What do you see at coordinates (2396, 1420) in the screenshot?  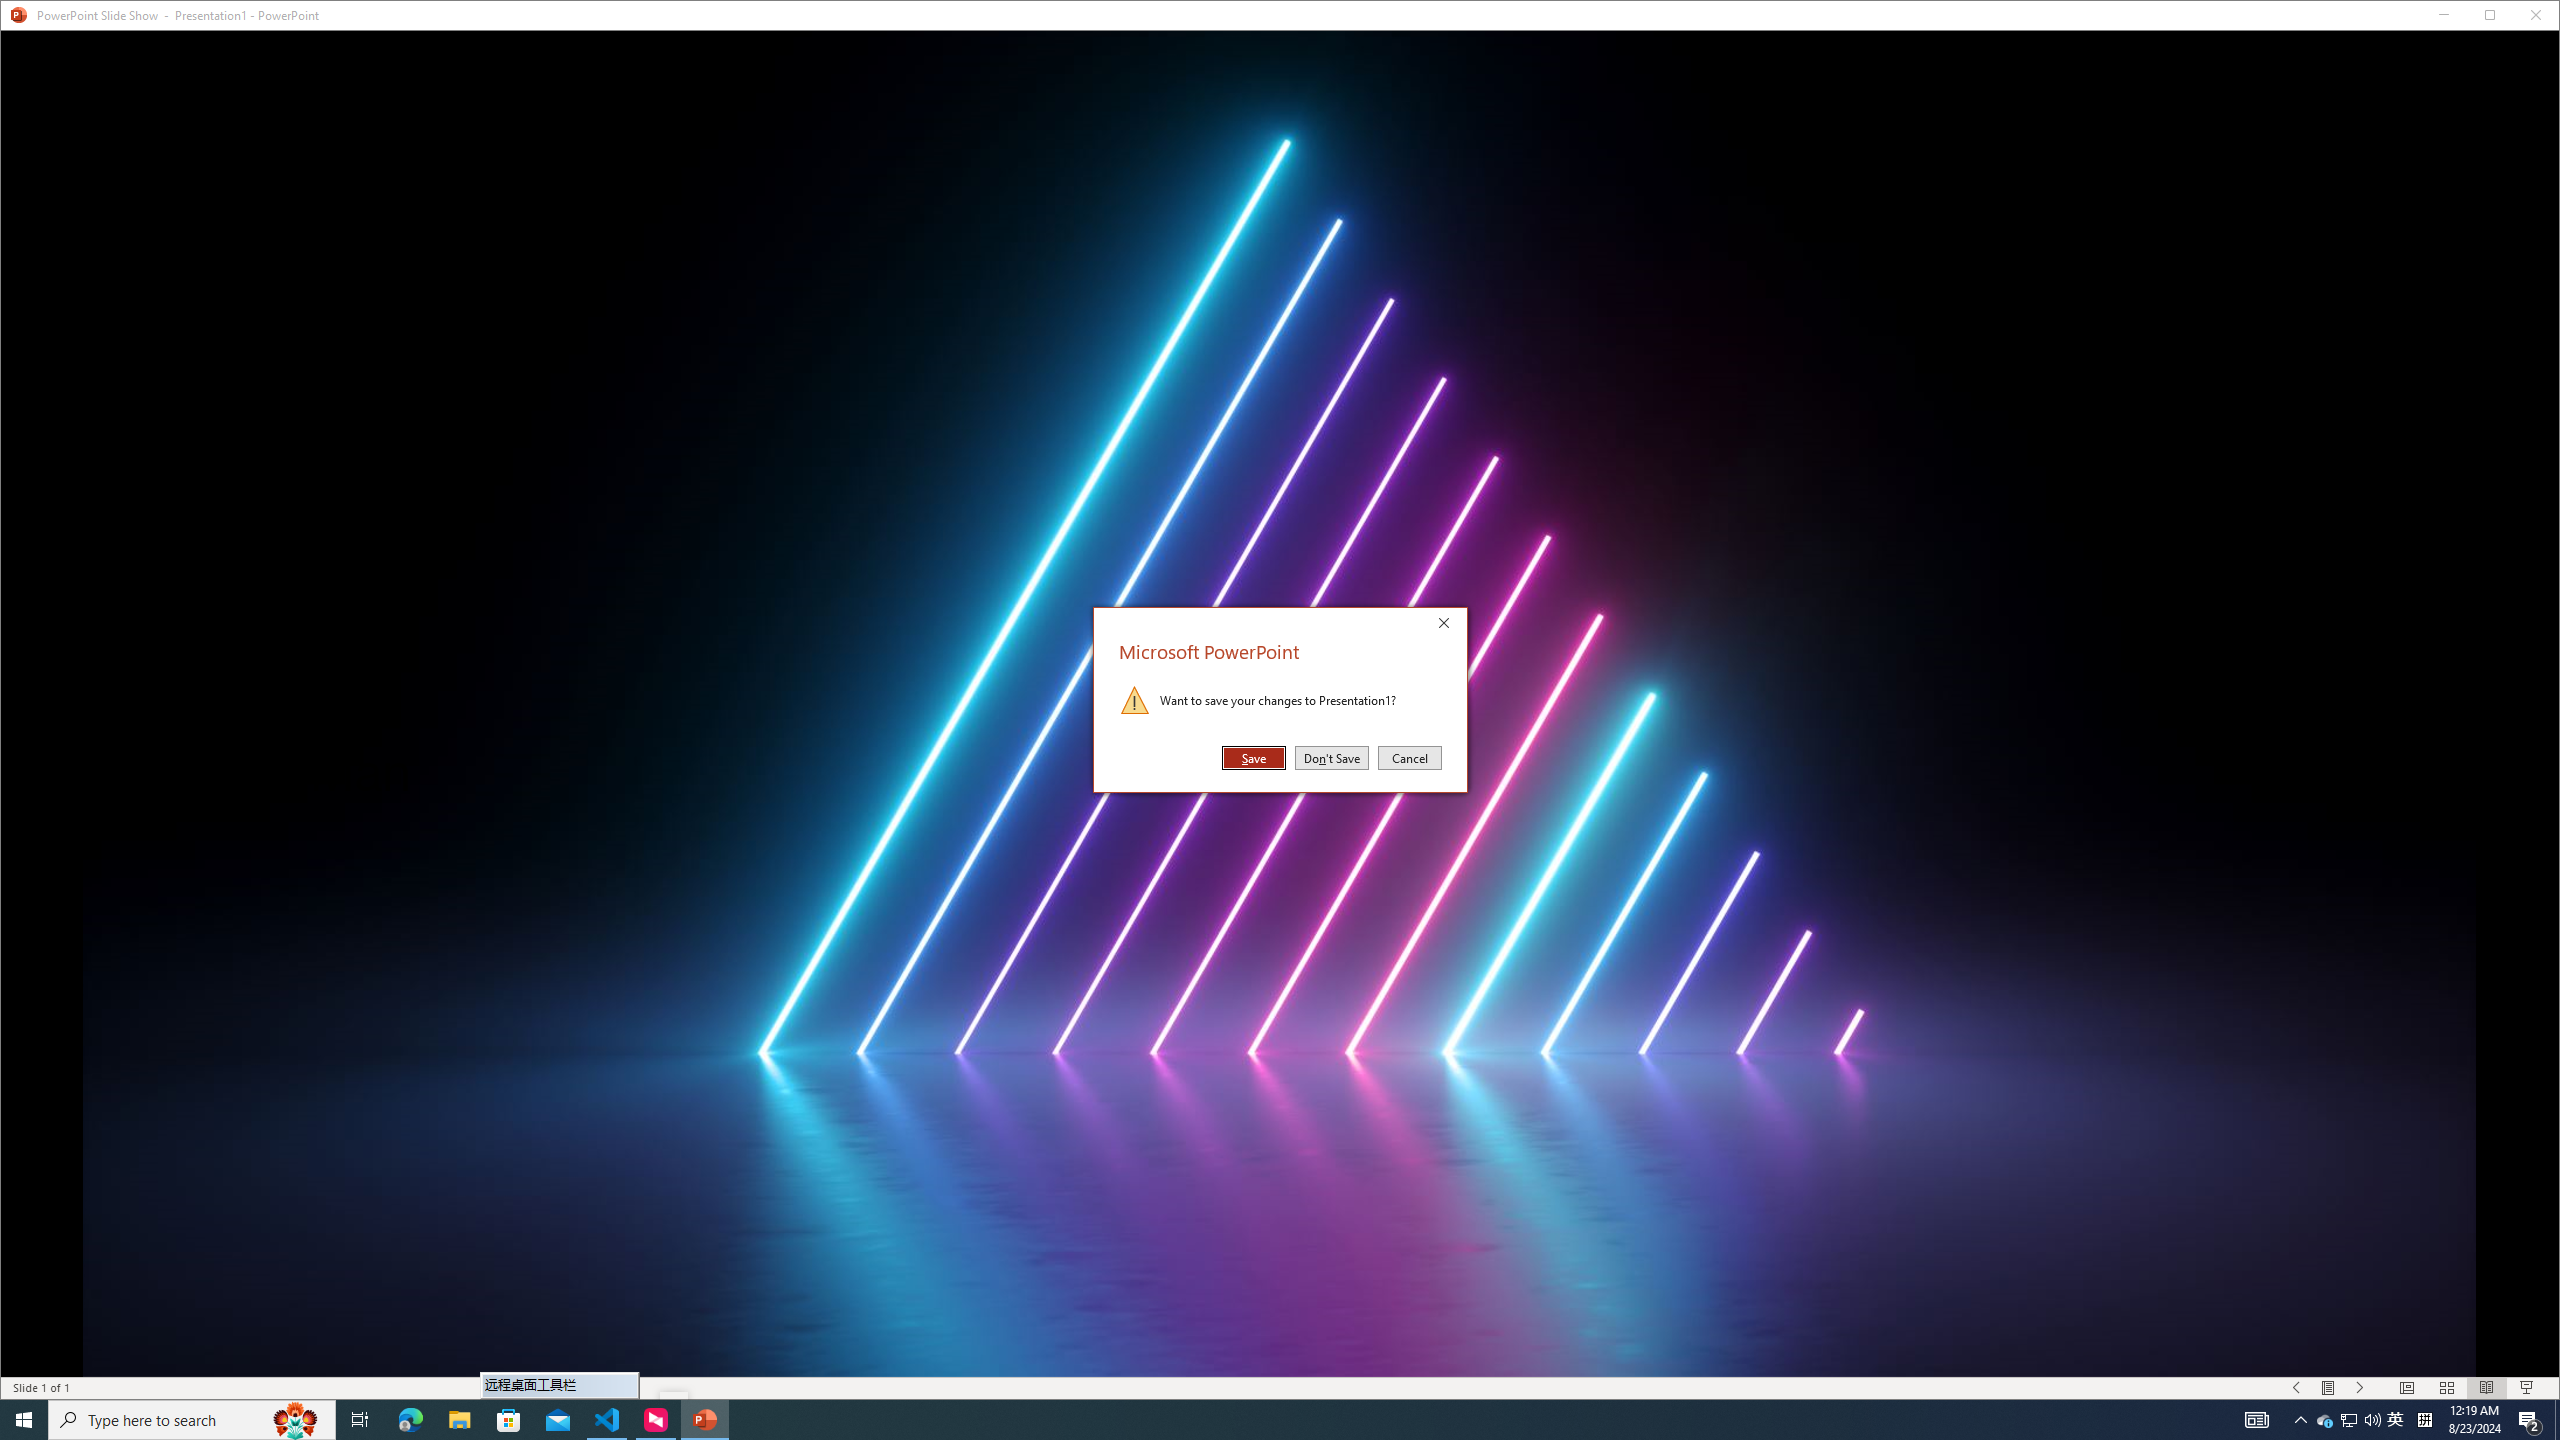 I see `Maximize` at bounding box center [2396, 1420].